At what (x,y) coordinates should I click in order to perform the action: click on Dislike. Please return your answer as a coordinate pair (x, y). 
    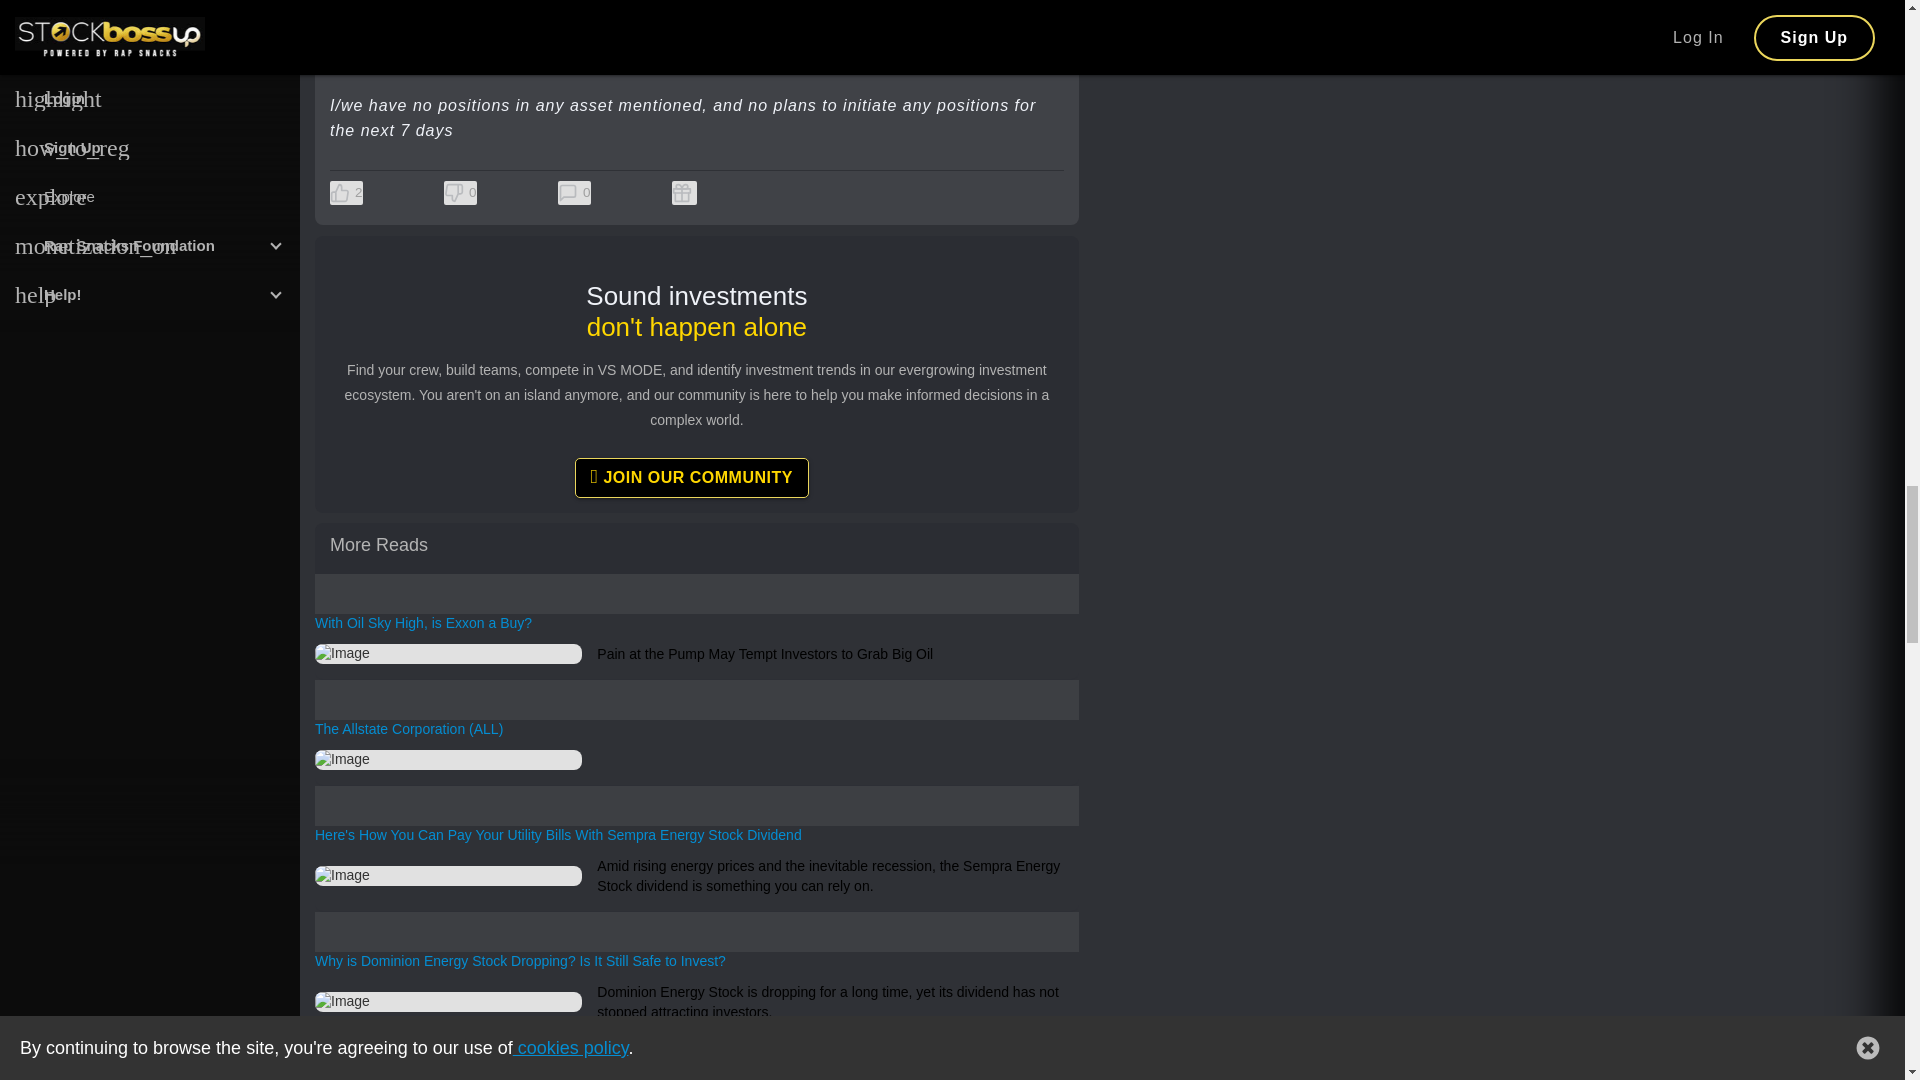
    Looking at the image, I should click on (460, 193).